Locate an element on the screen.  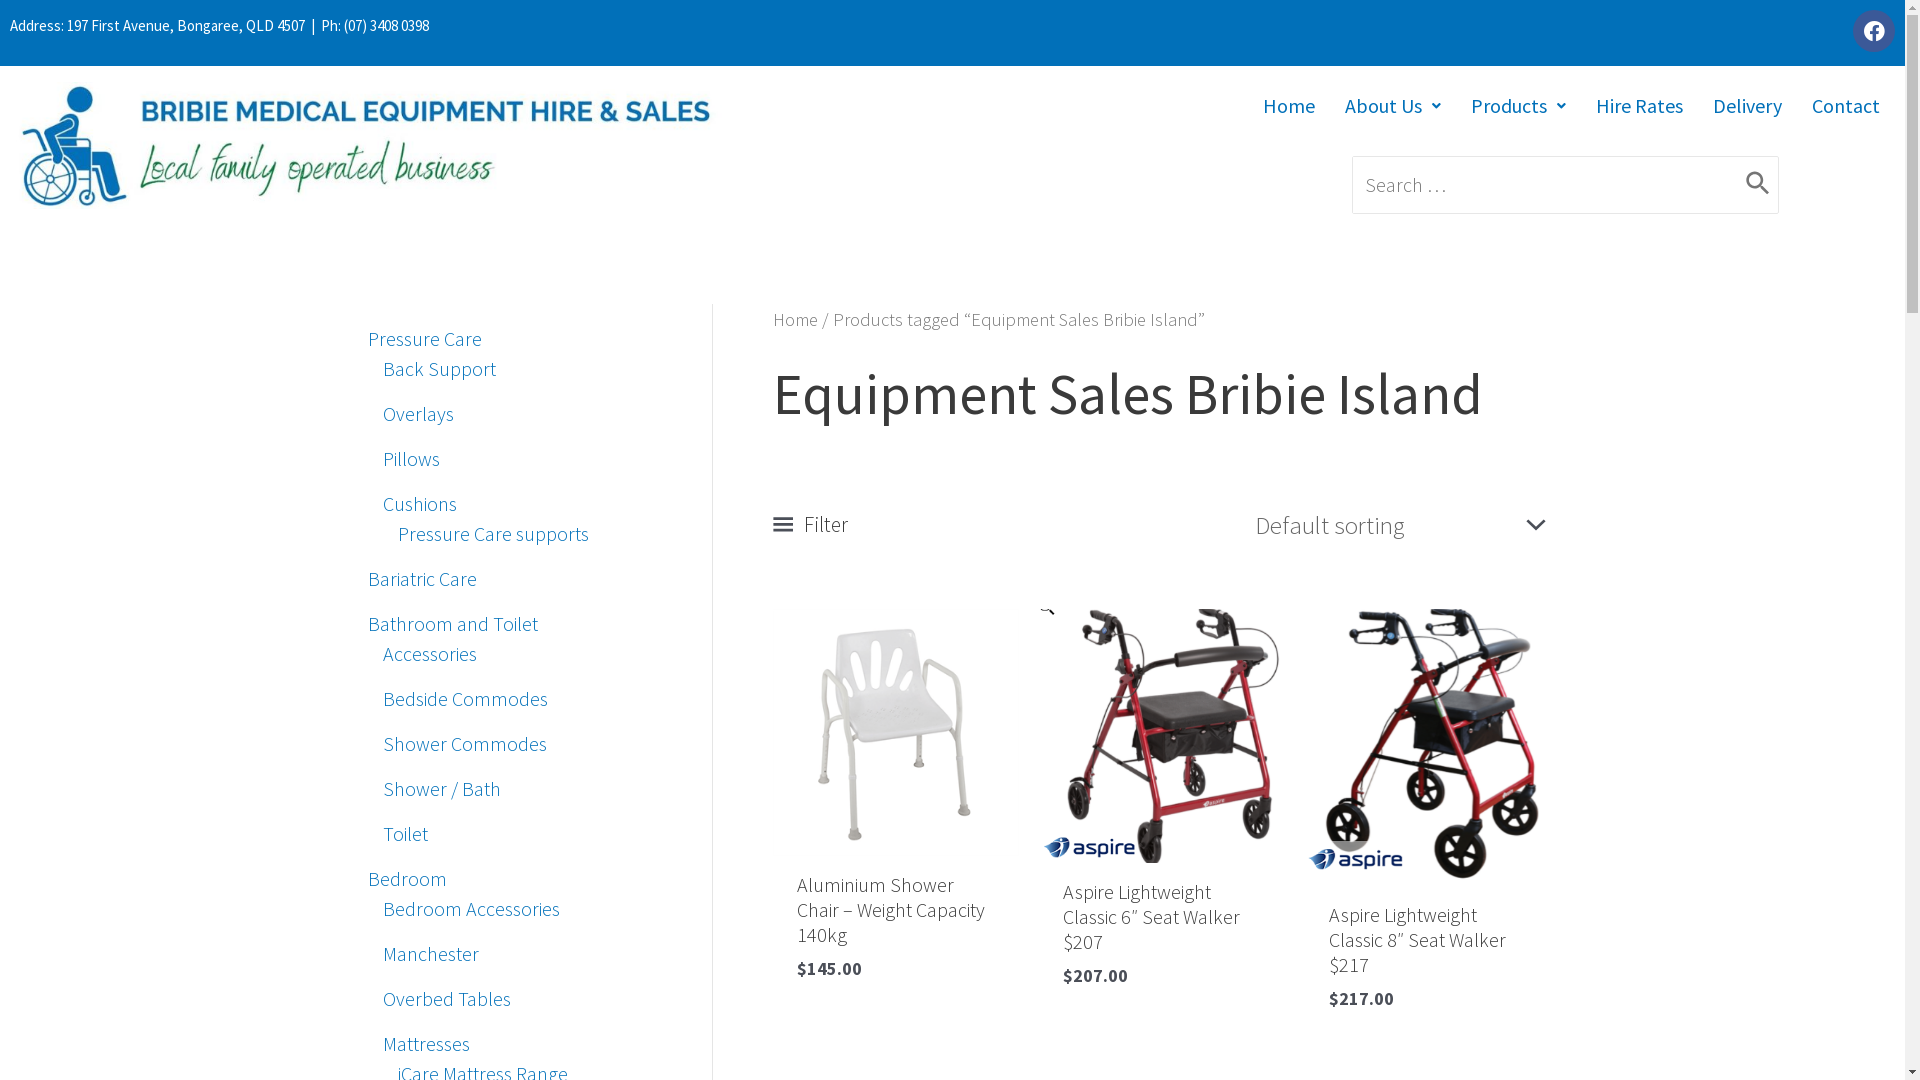
Back Support is located at coordinates (438, 368).